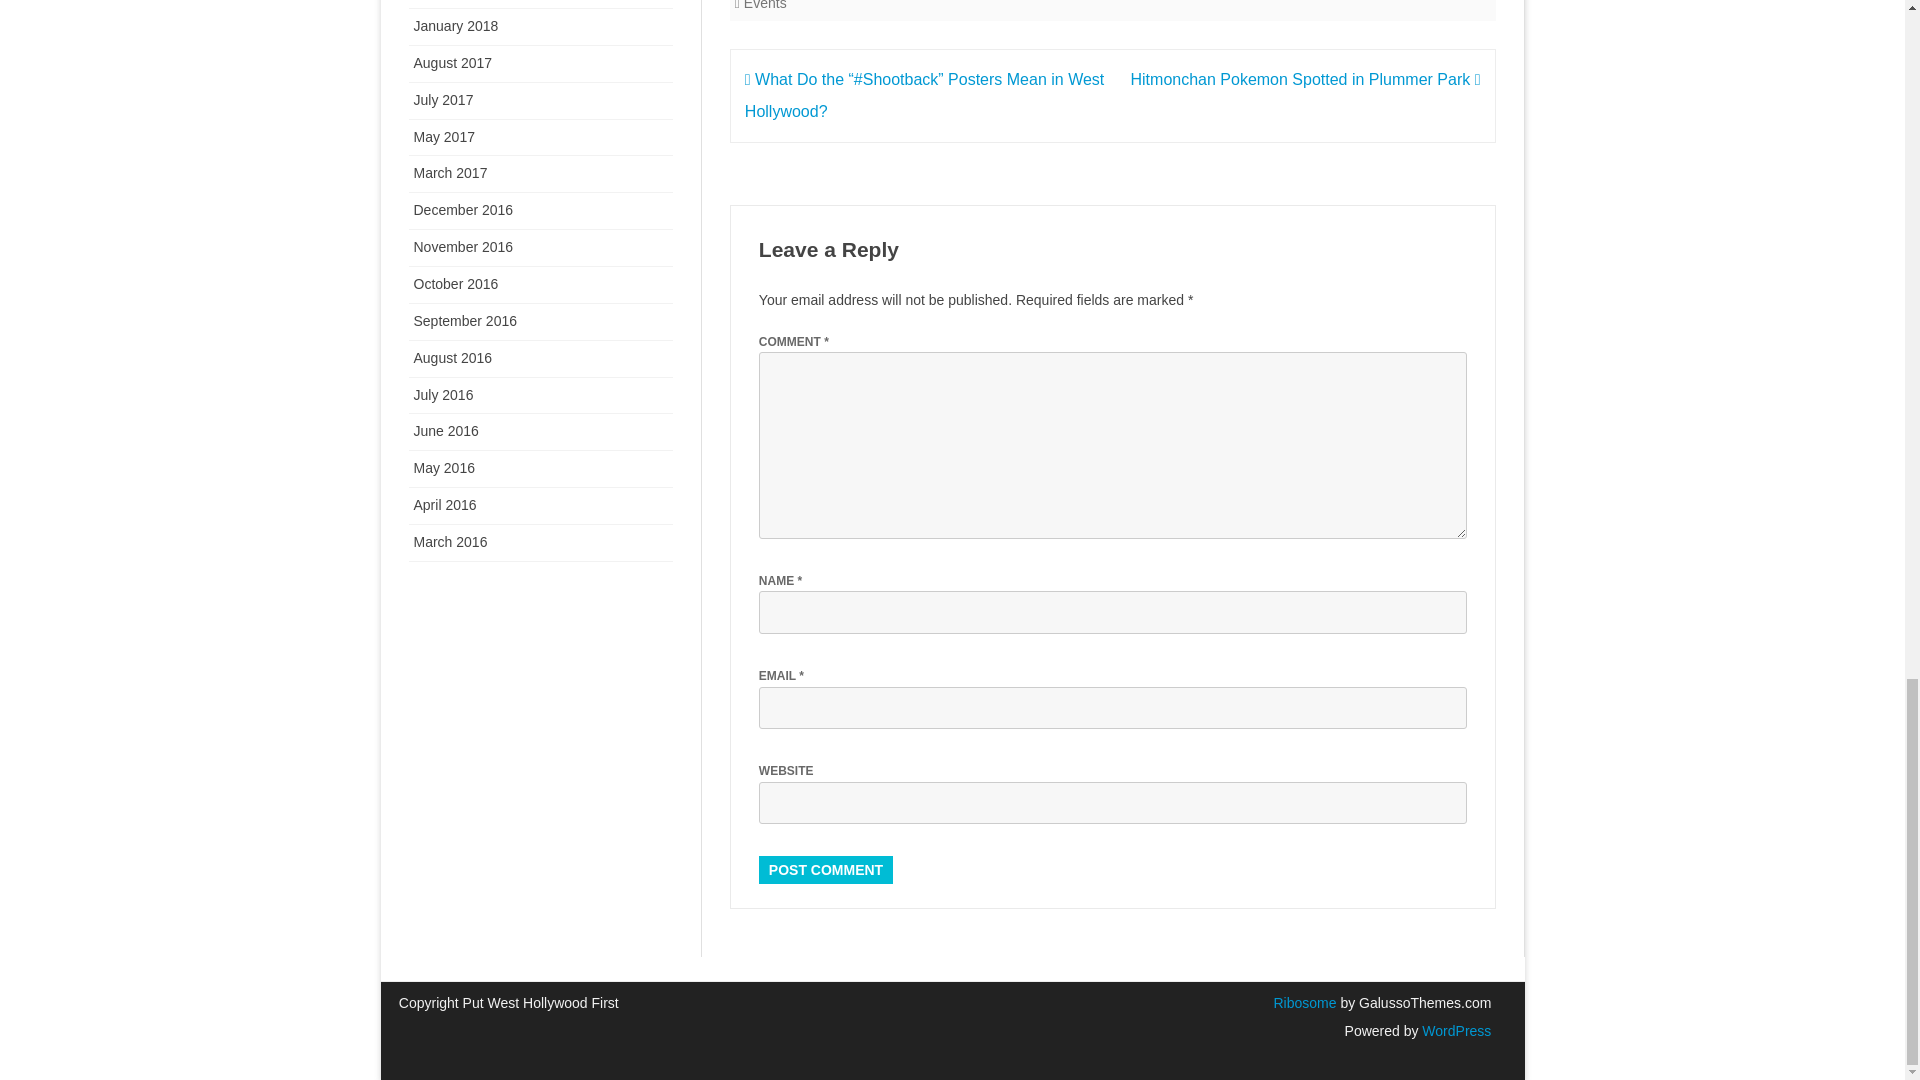  What do you see at coordinates (766, 5) in the screenshot?
I see `Events` at bounding box center [766, 5].